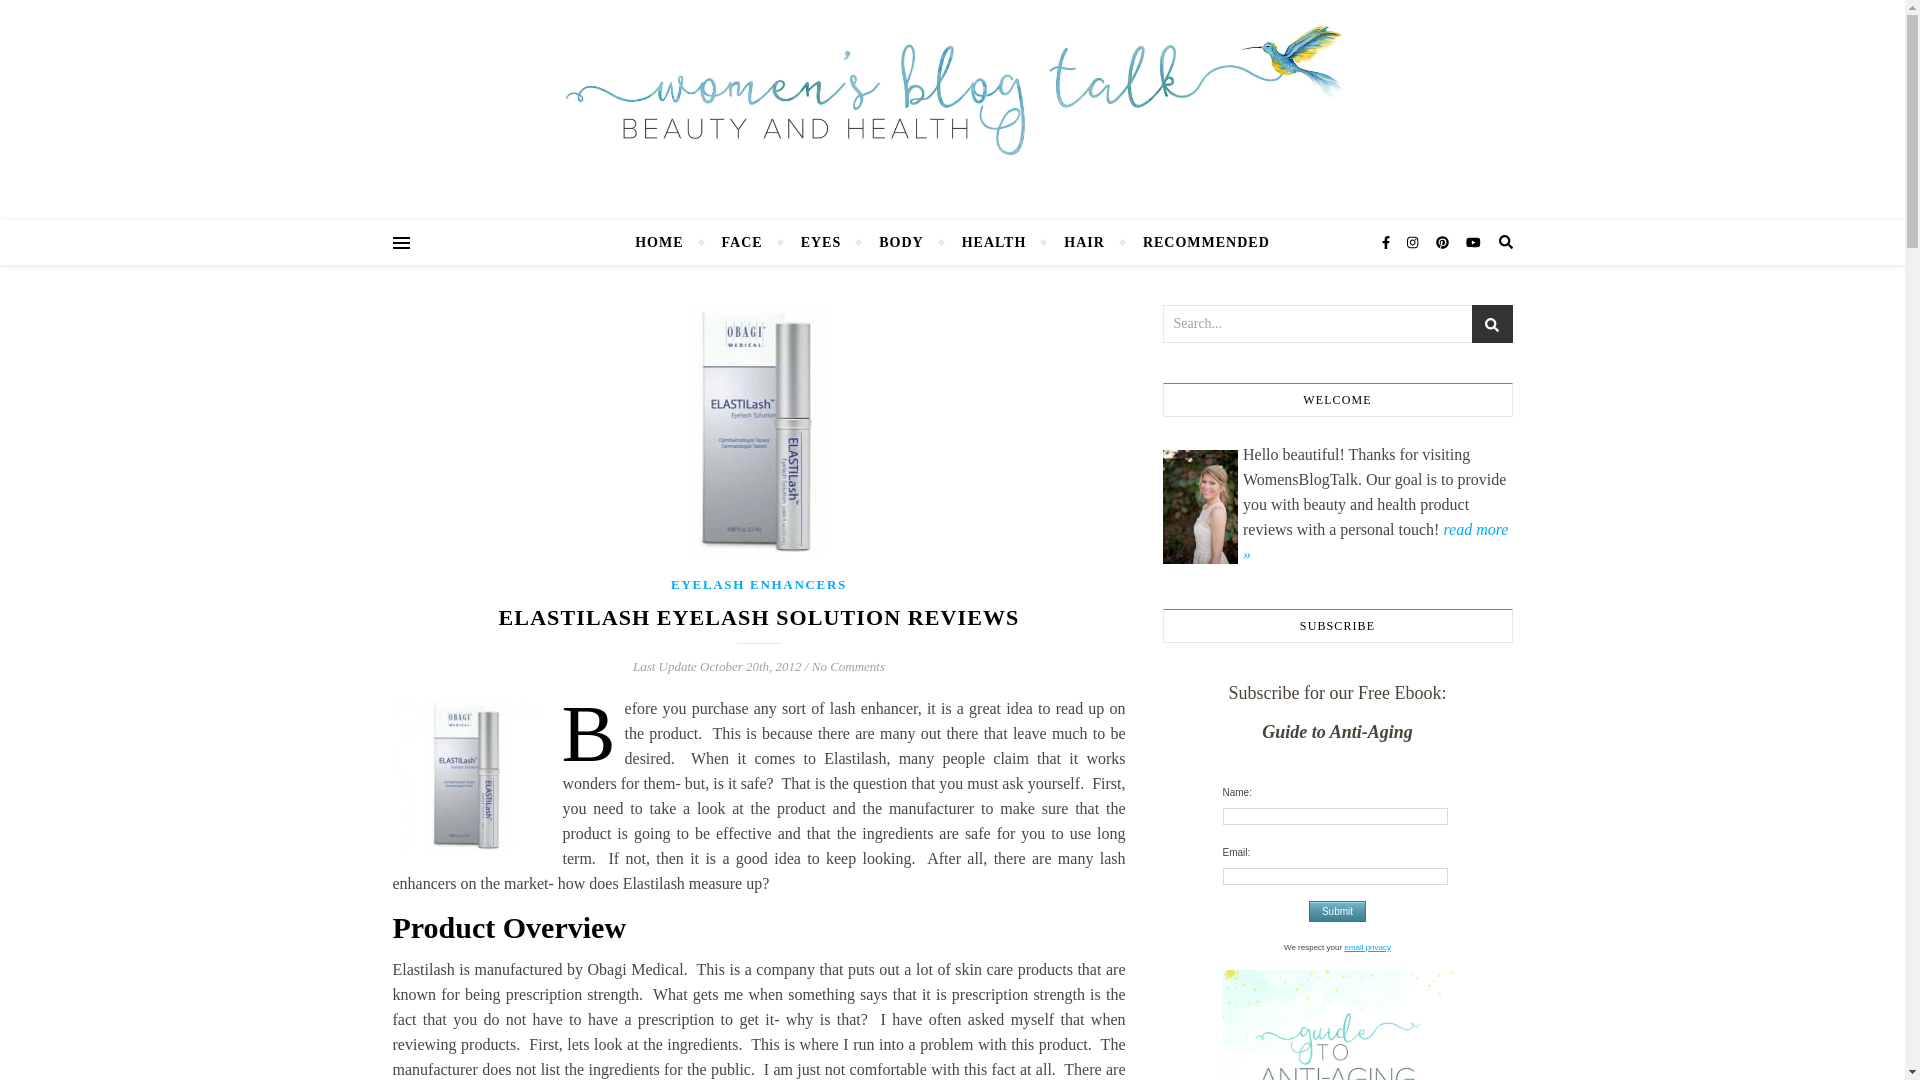 The height and width of the screenshot is (1080, 1920). Describe the element at coordinates (820, 242) in the screenshot. I see `EYES` at that location.